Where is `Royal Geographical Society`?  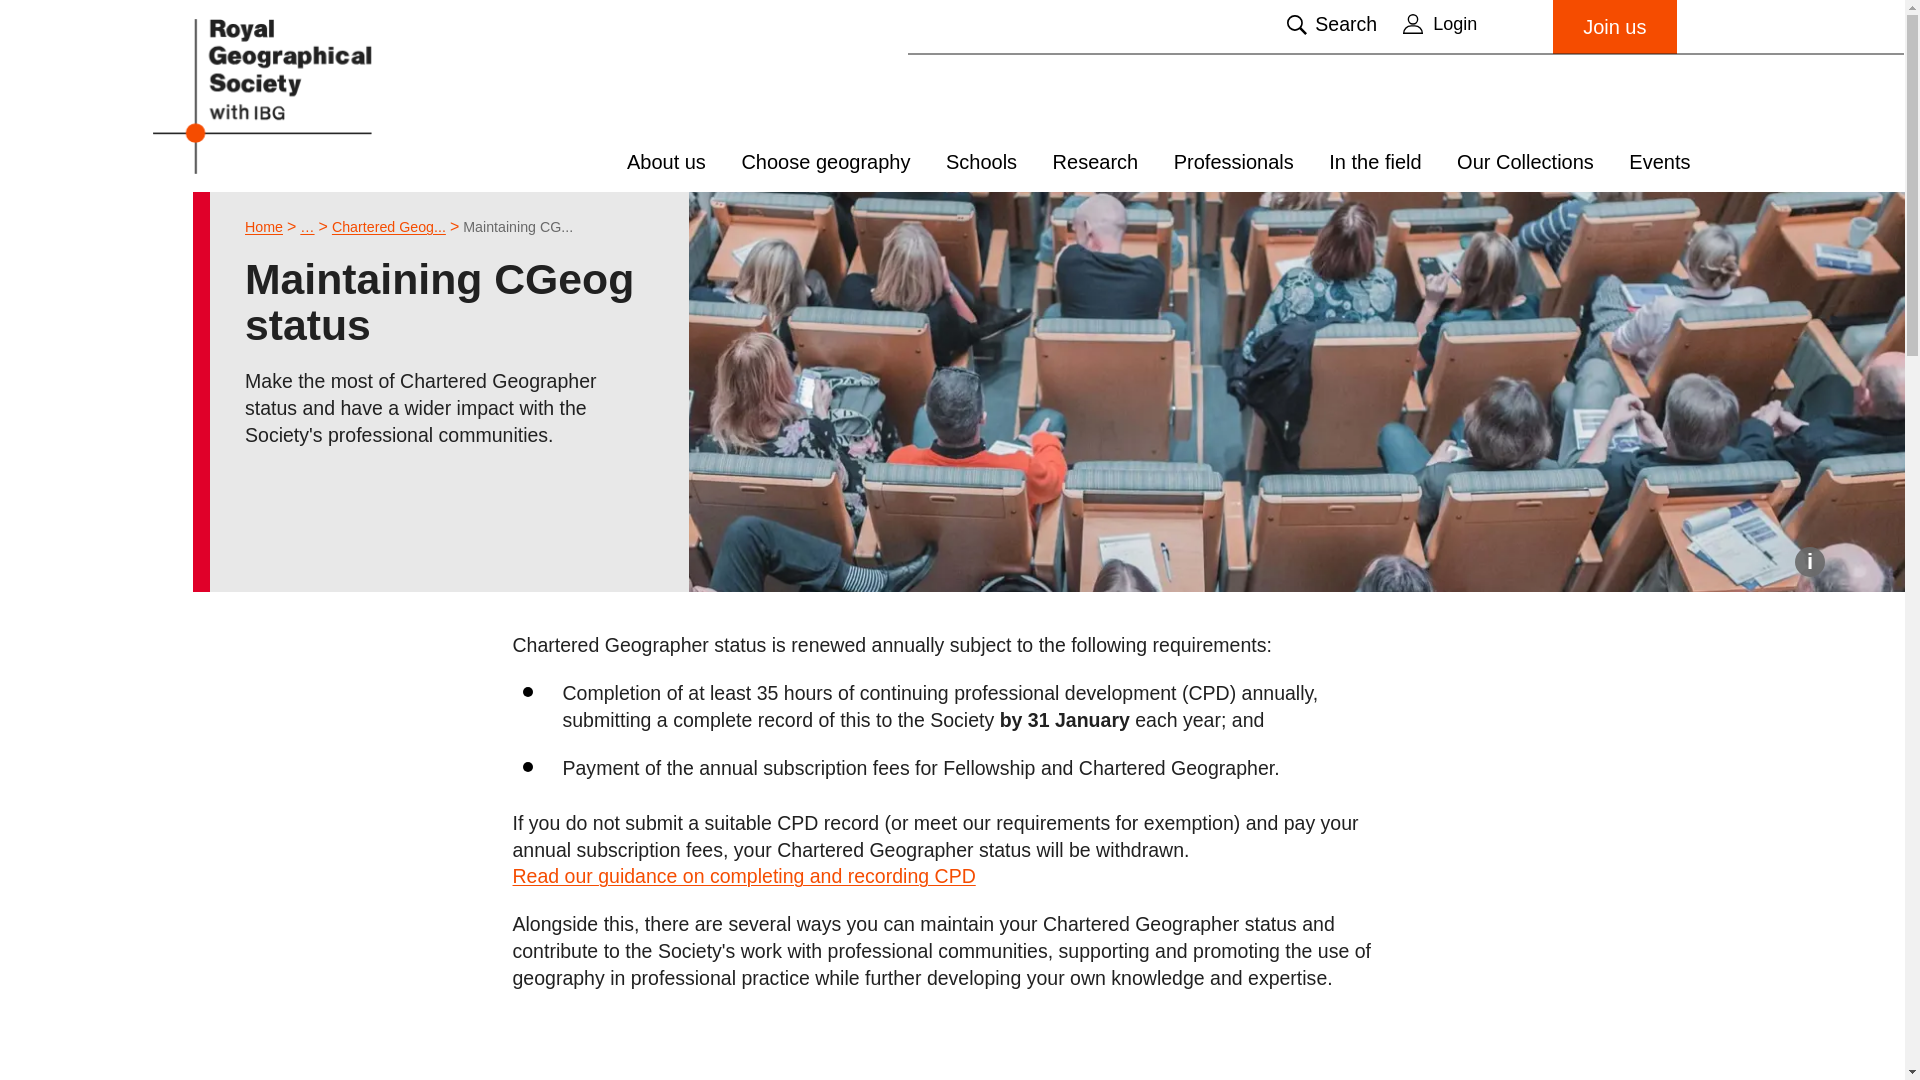 Royal Geographical Society is located at coordinates (312, 95).